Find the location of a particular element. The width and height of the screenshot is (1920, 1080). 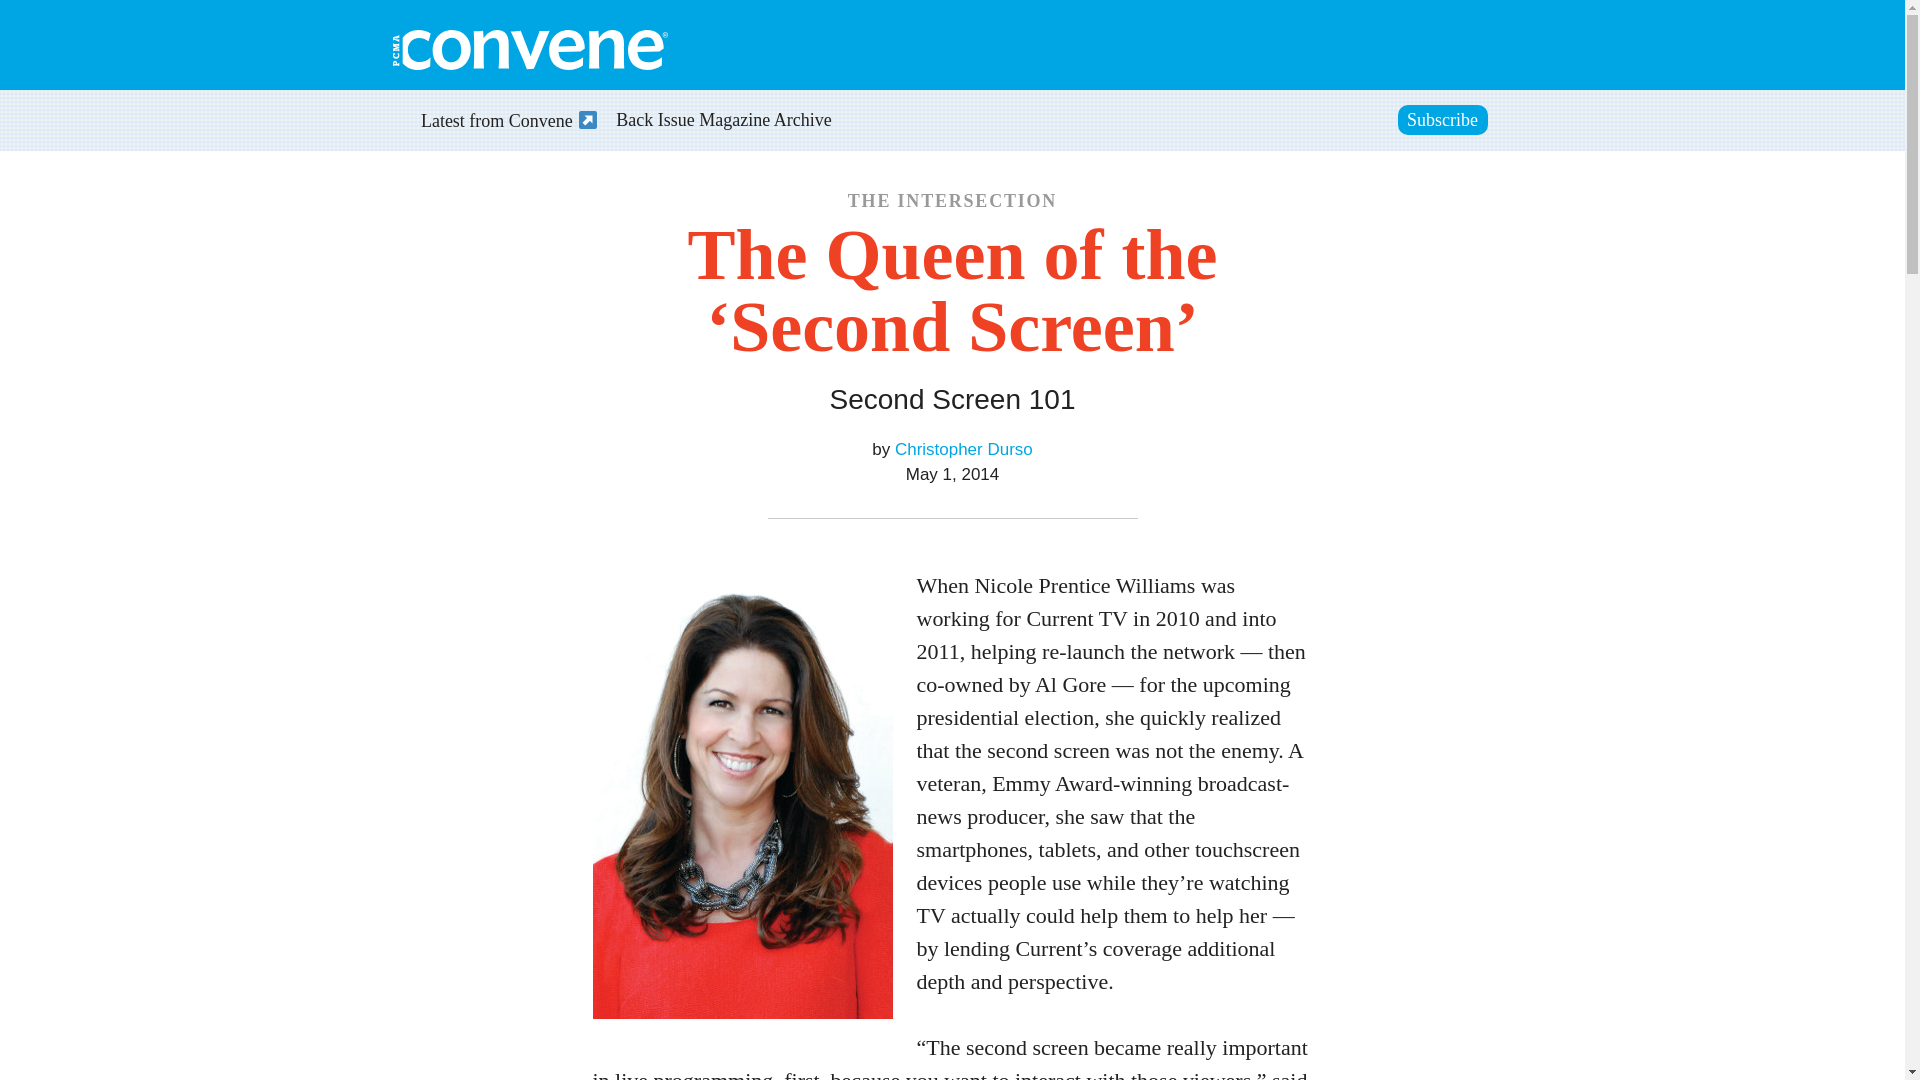

Posts by Christopher Durso is located at coordinates (963, 449).